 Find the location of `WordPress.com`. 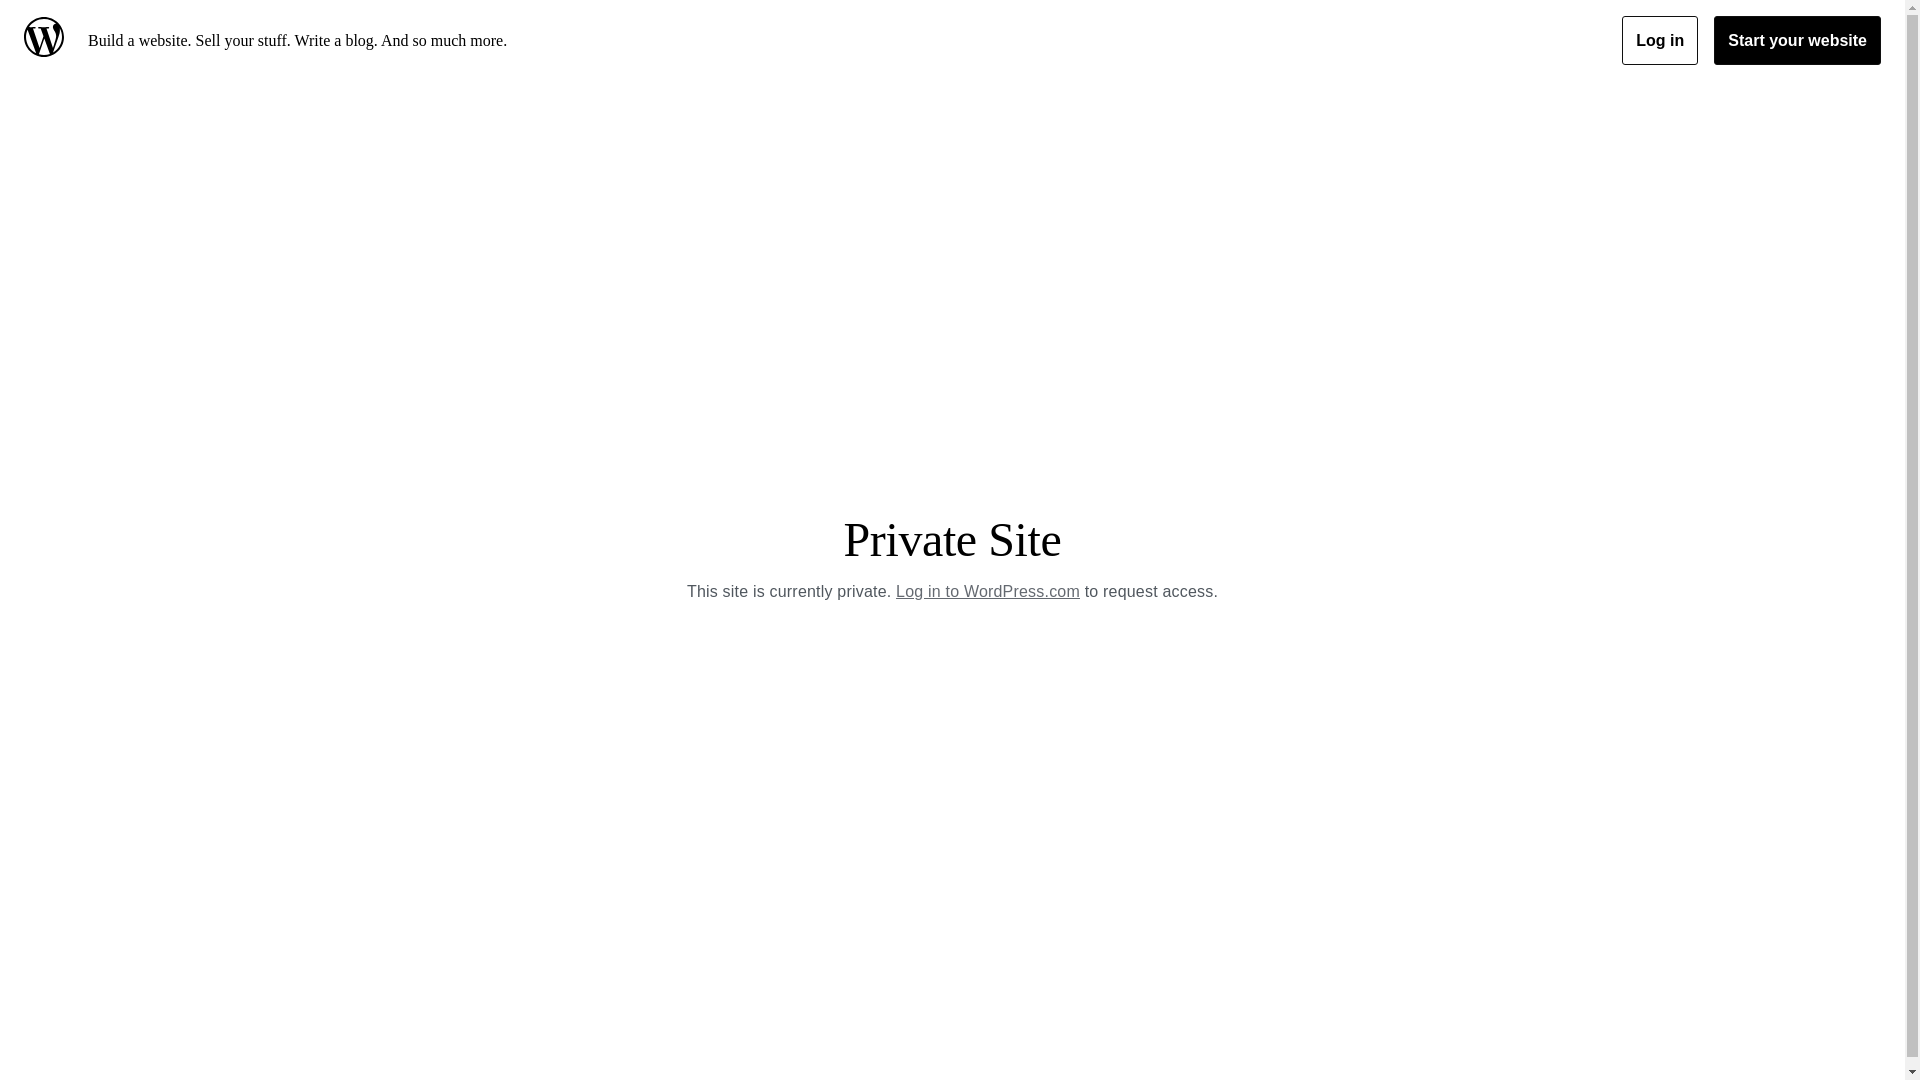

WordPress.com is located at coordinates (48, 40).